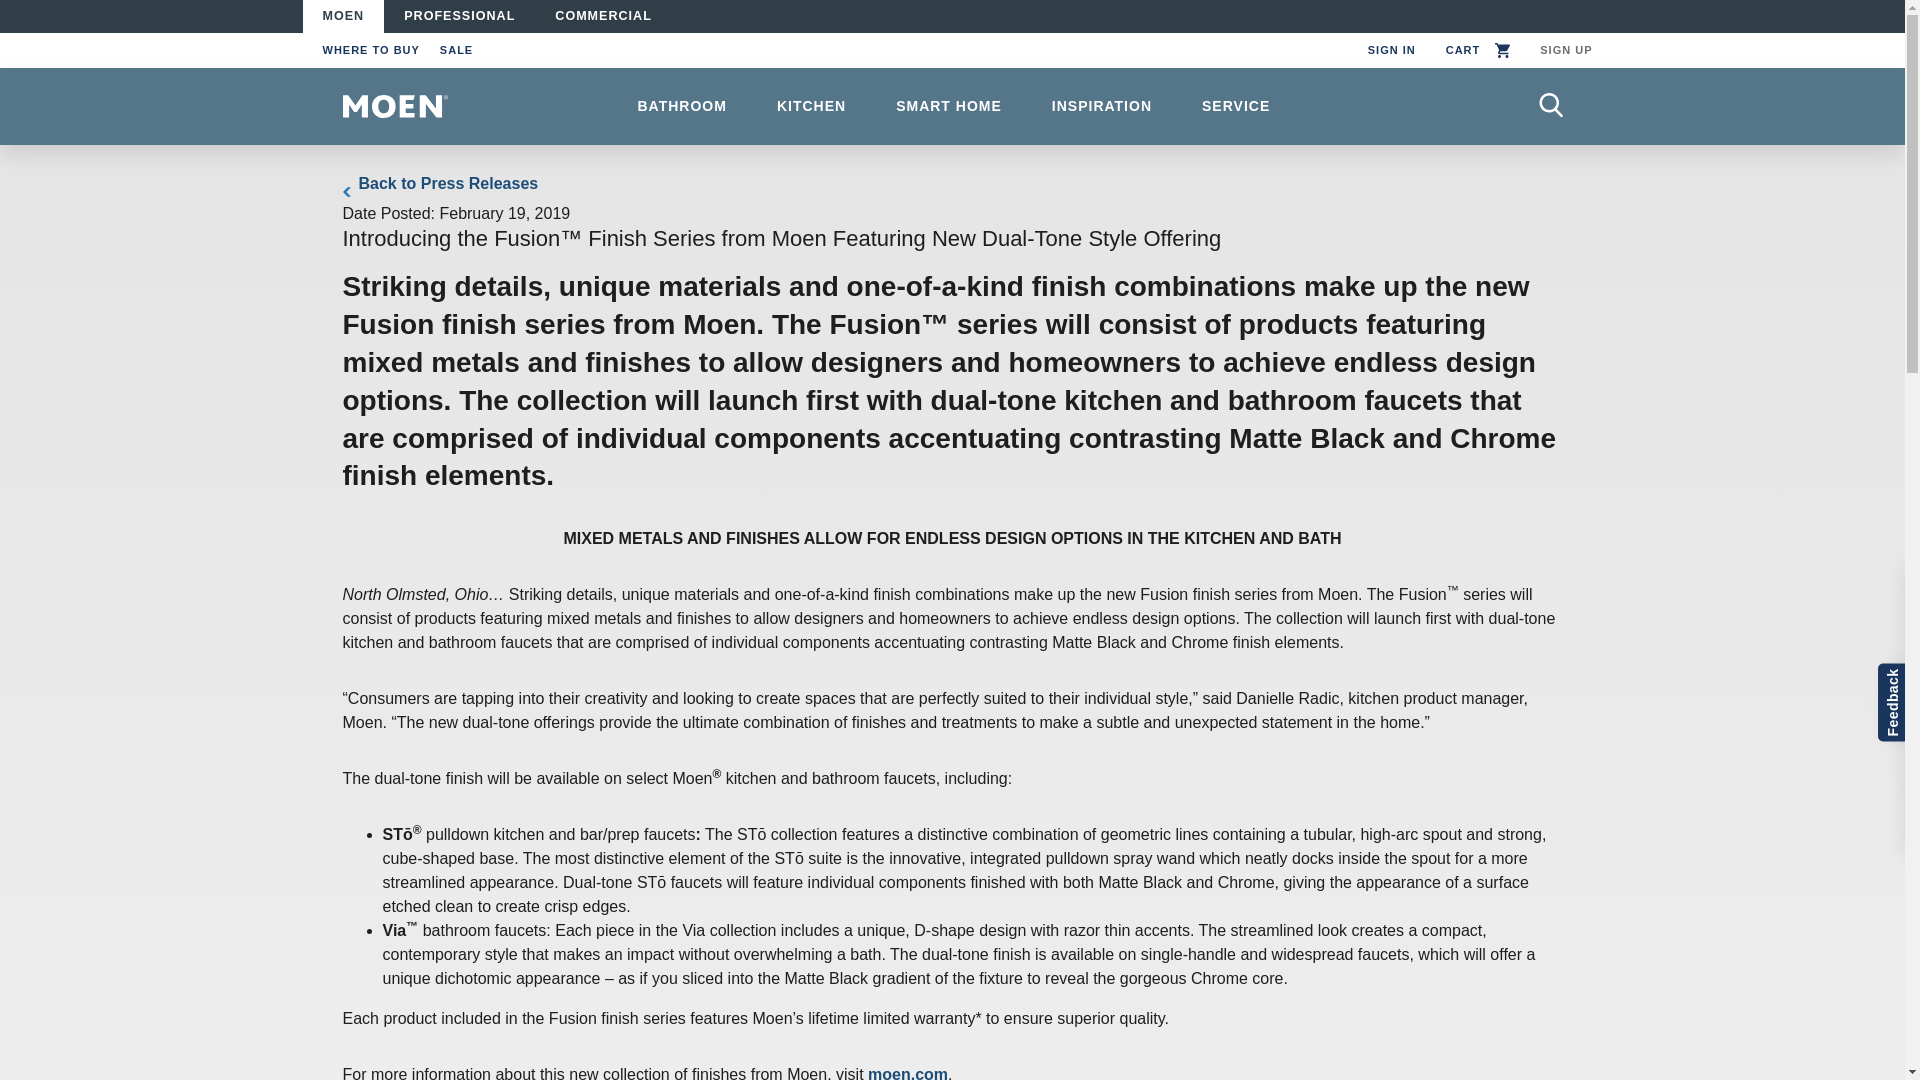  Describe the element at coordinates (1392, 50) in the screenshot. I see `SIGN IN` at that location.